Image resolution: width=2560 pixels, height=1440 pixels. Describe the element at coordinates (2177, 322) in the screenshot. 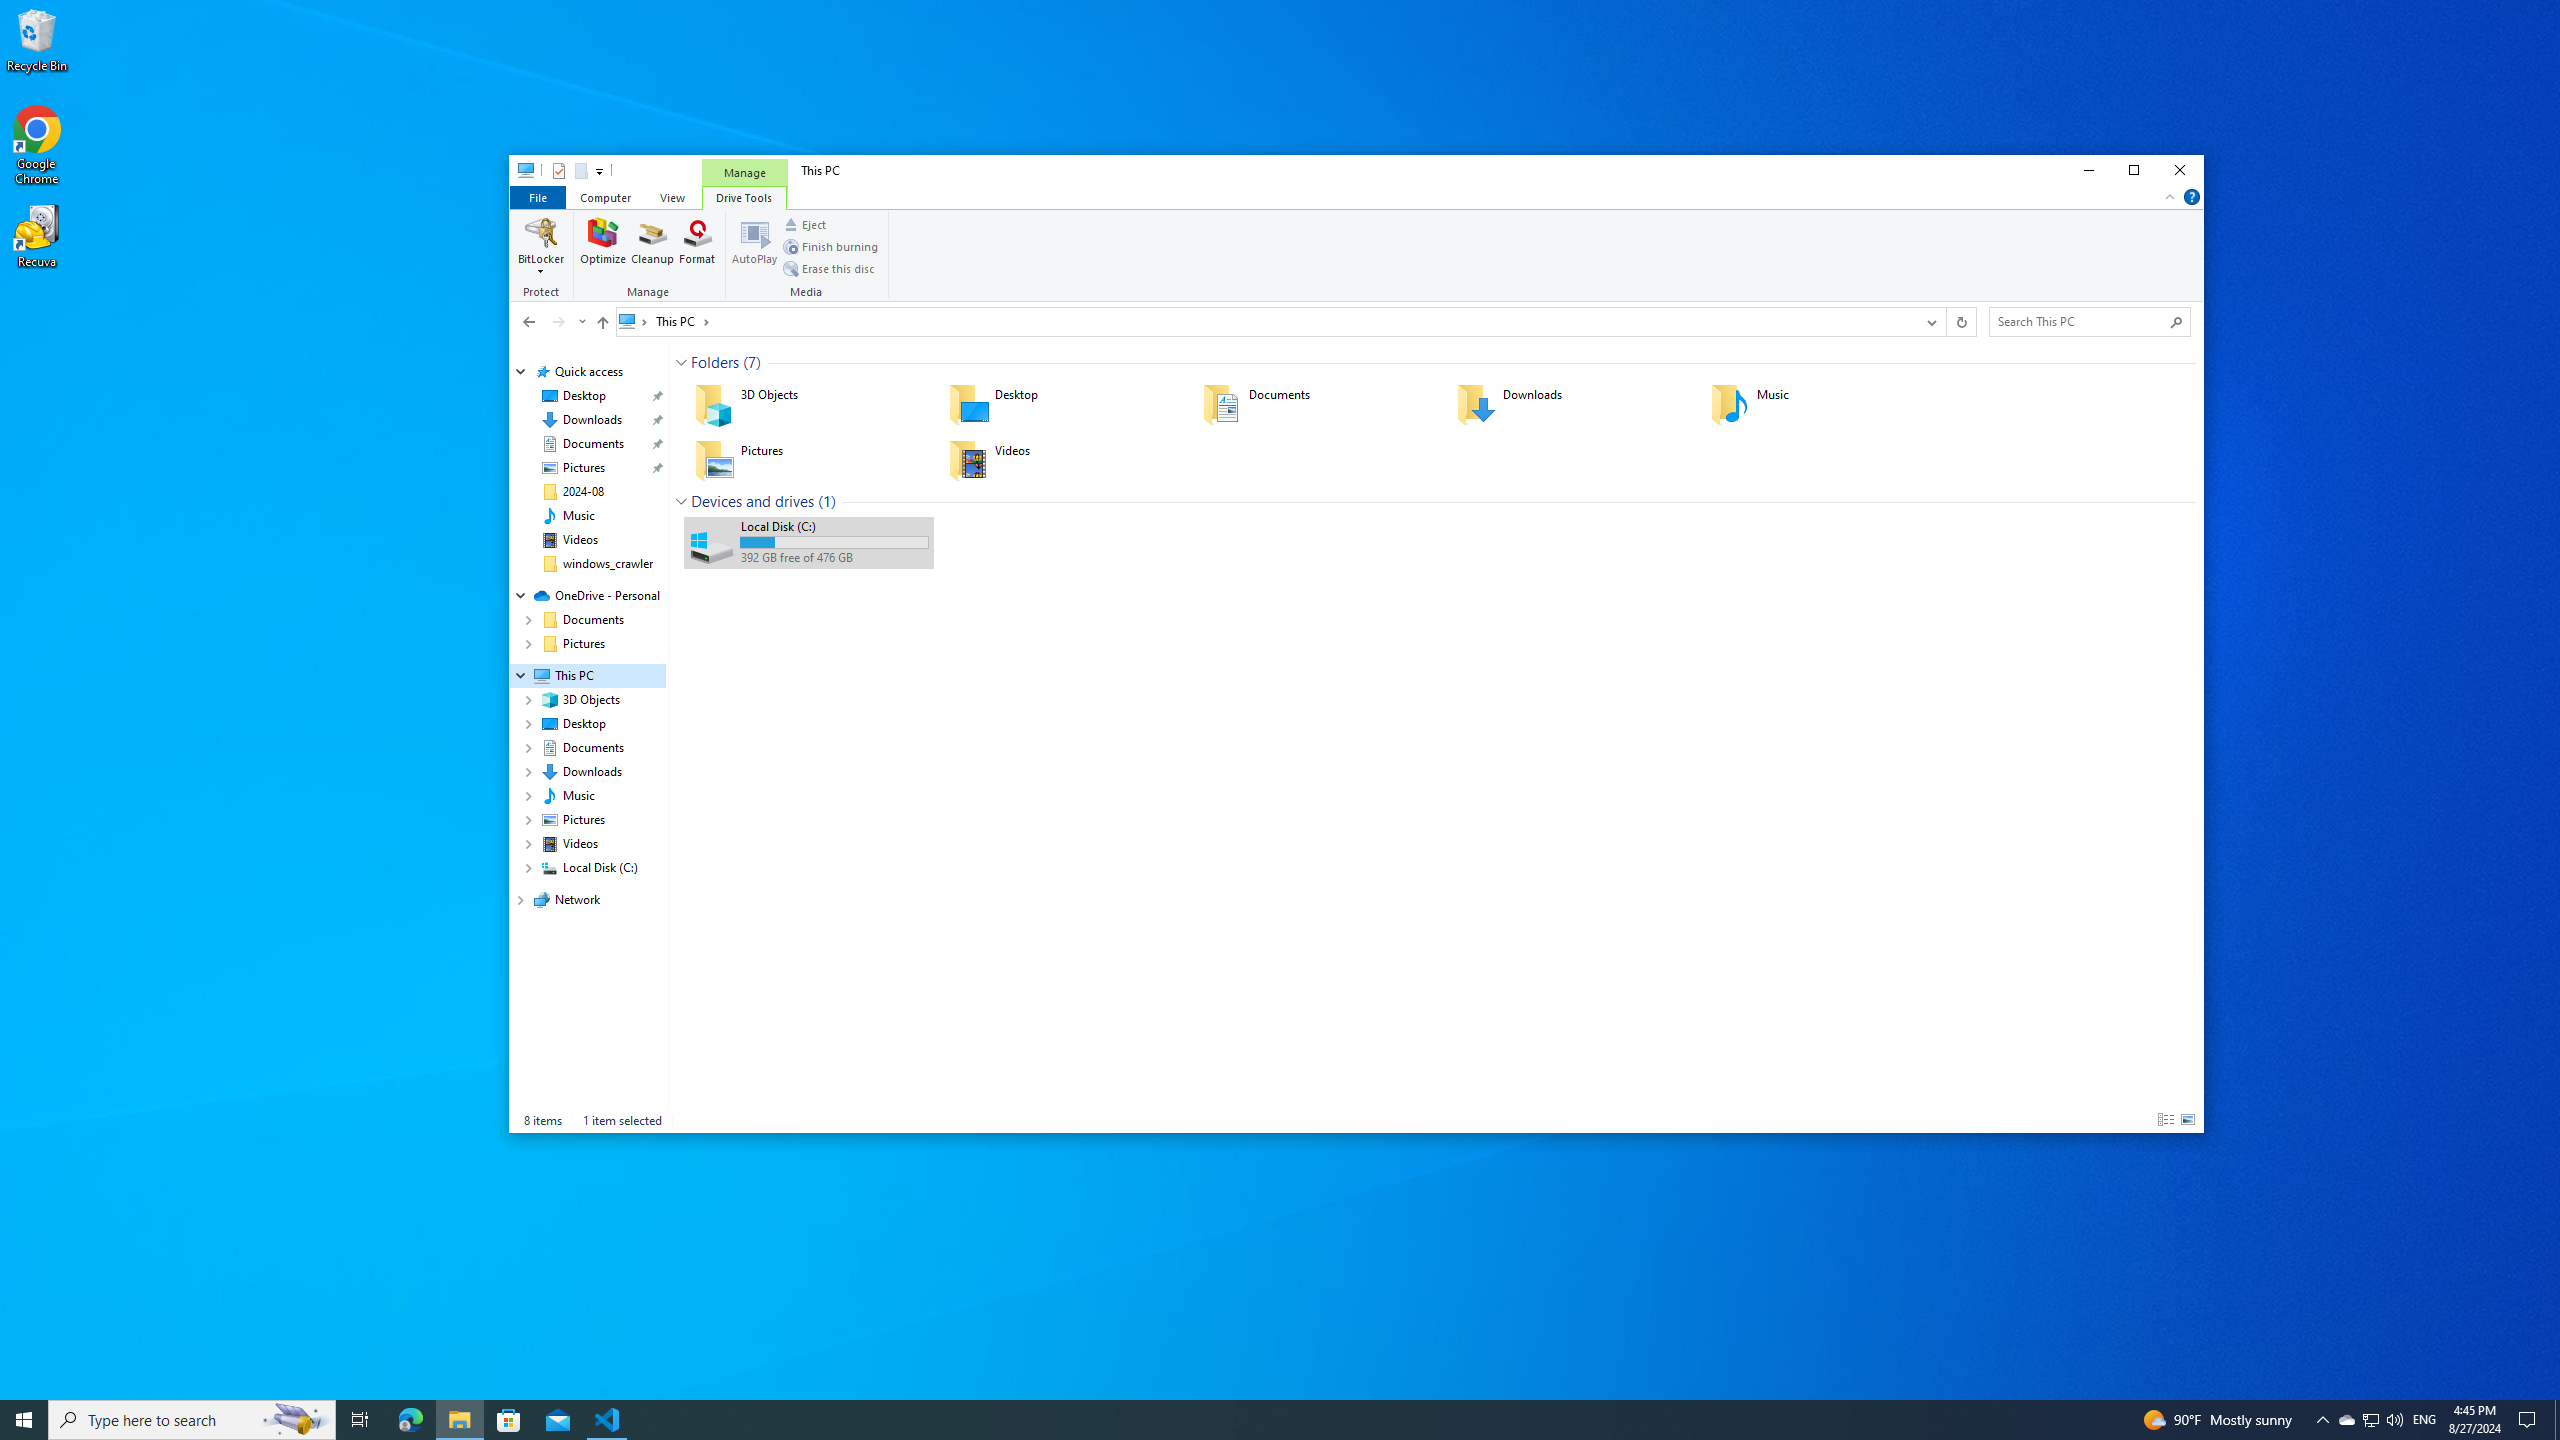

I see `Search` at that location.